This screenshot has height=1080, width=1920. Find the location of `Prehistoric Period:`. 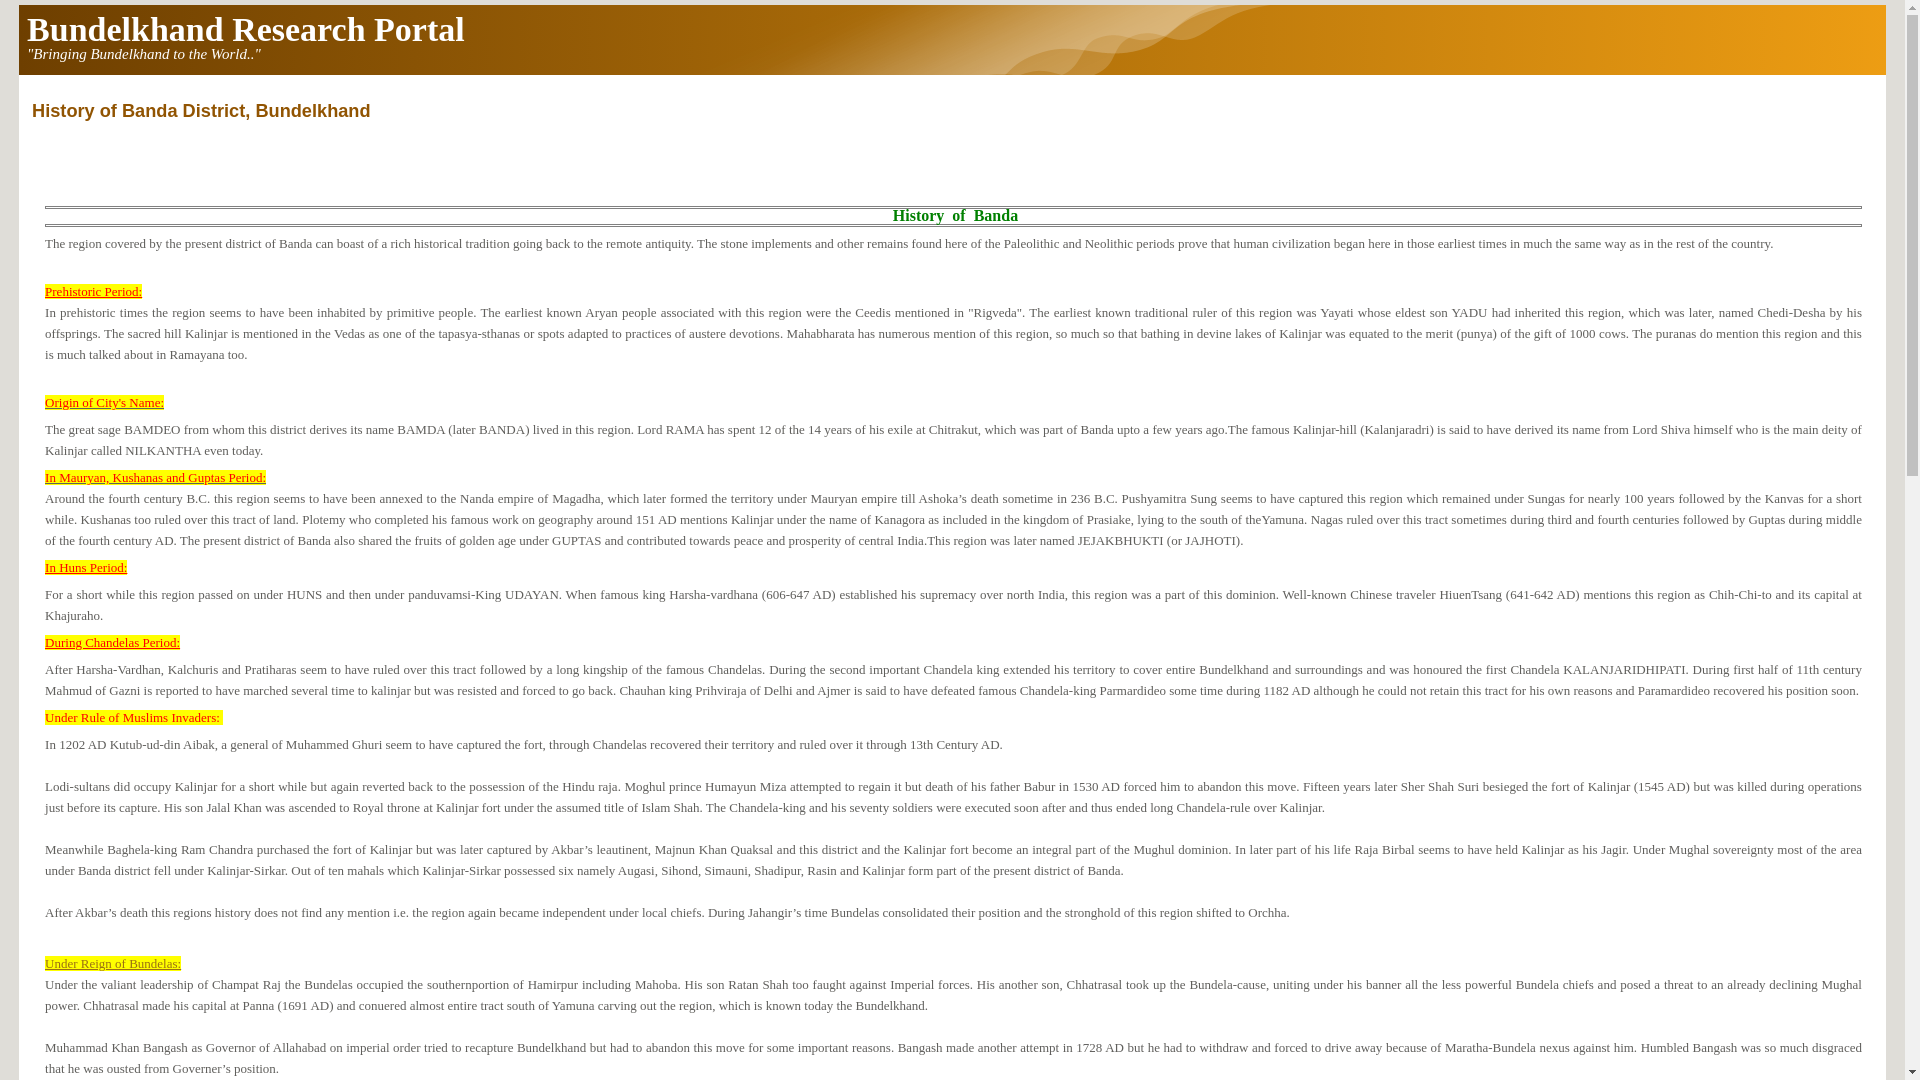

Prehistoric Period: is located at coordinates (93, 292).